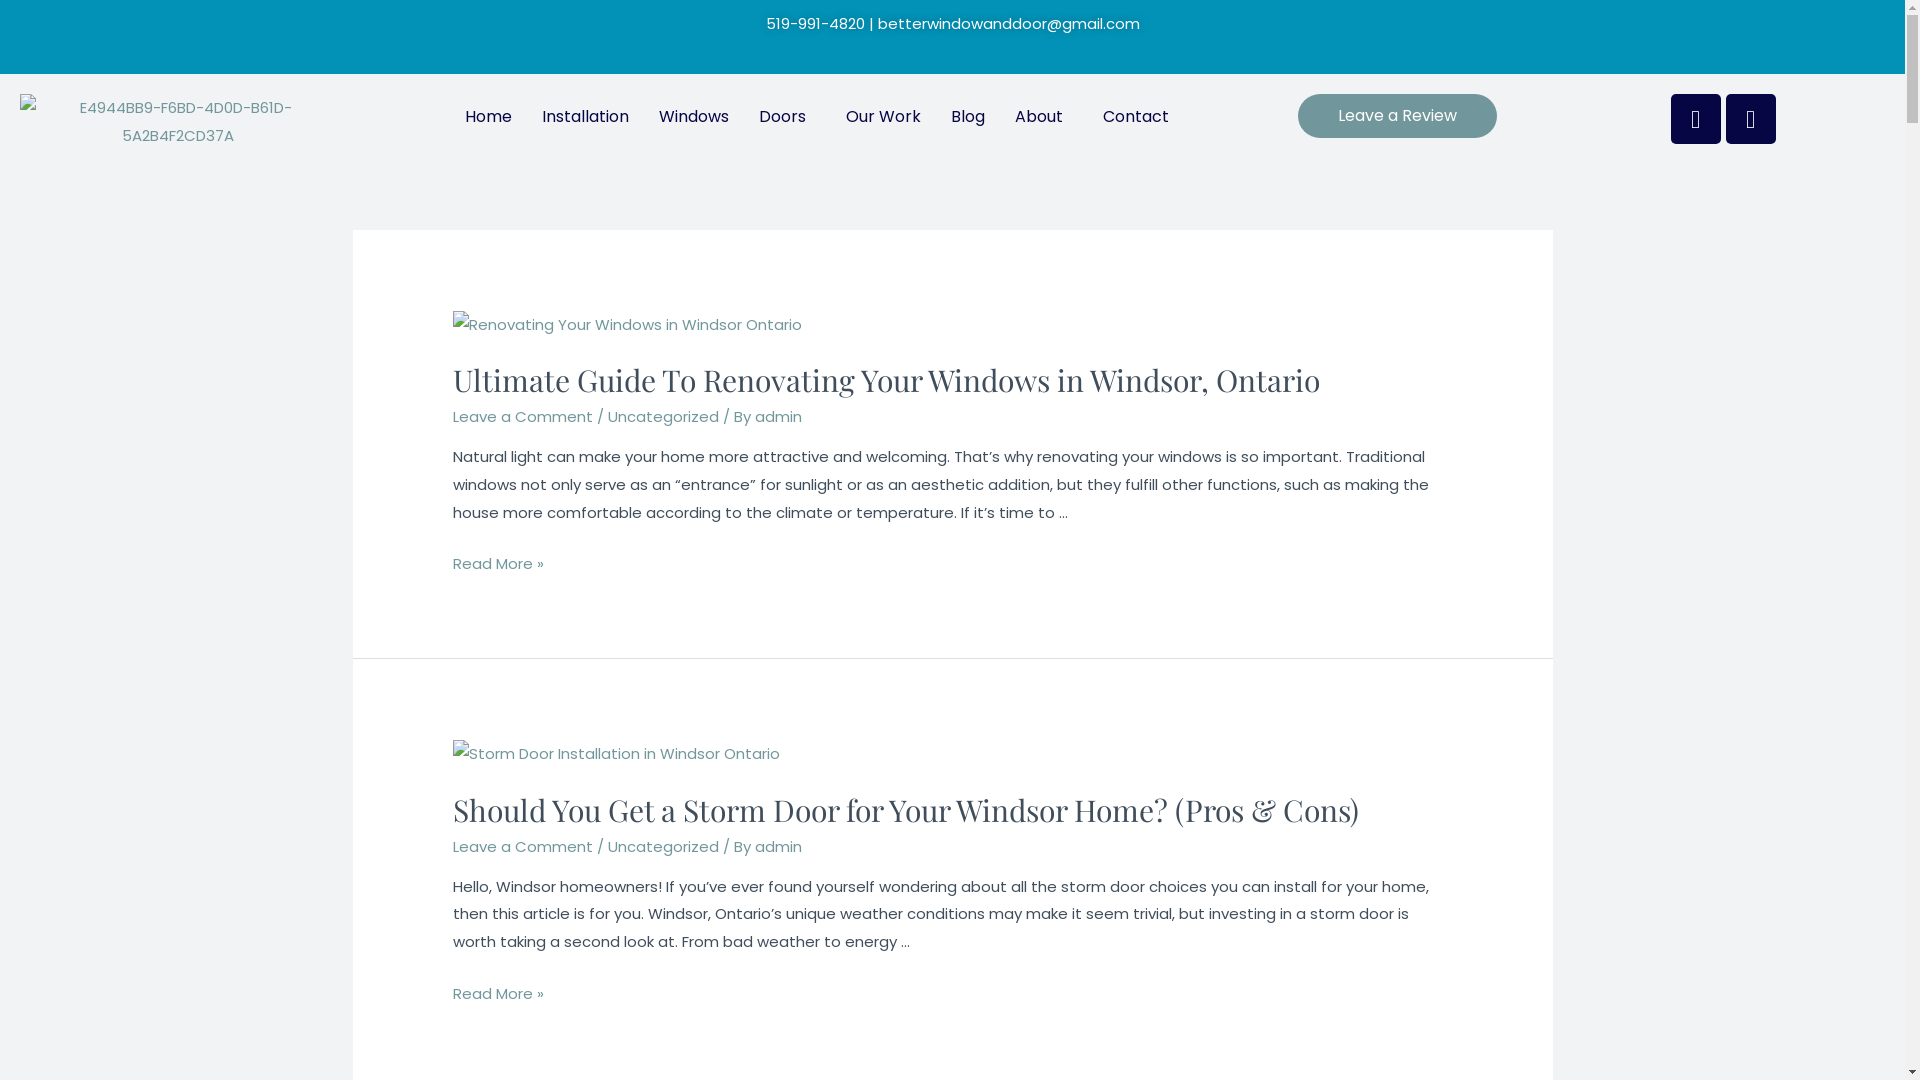 This screenshot has width=1920, height=1080. I want to click on About, so click(1044, 117).